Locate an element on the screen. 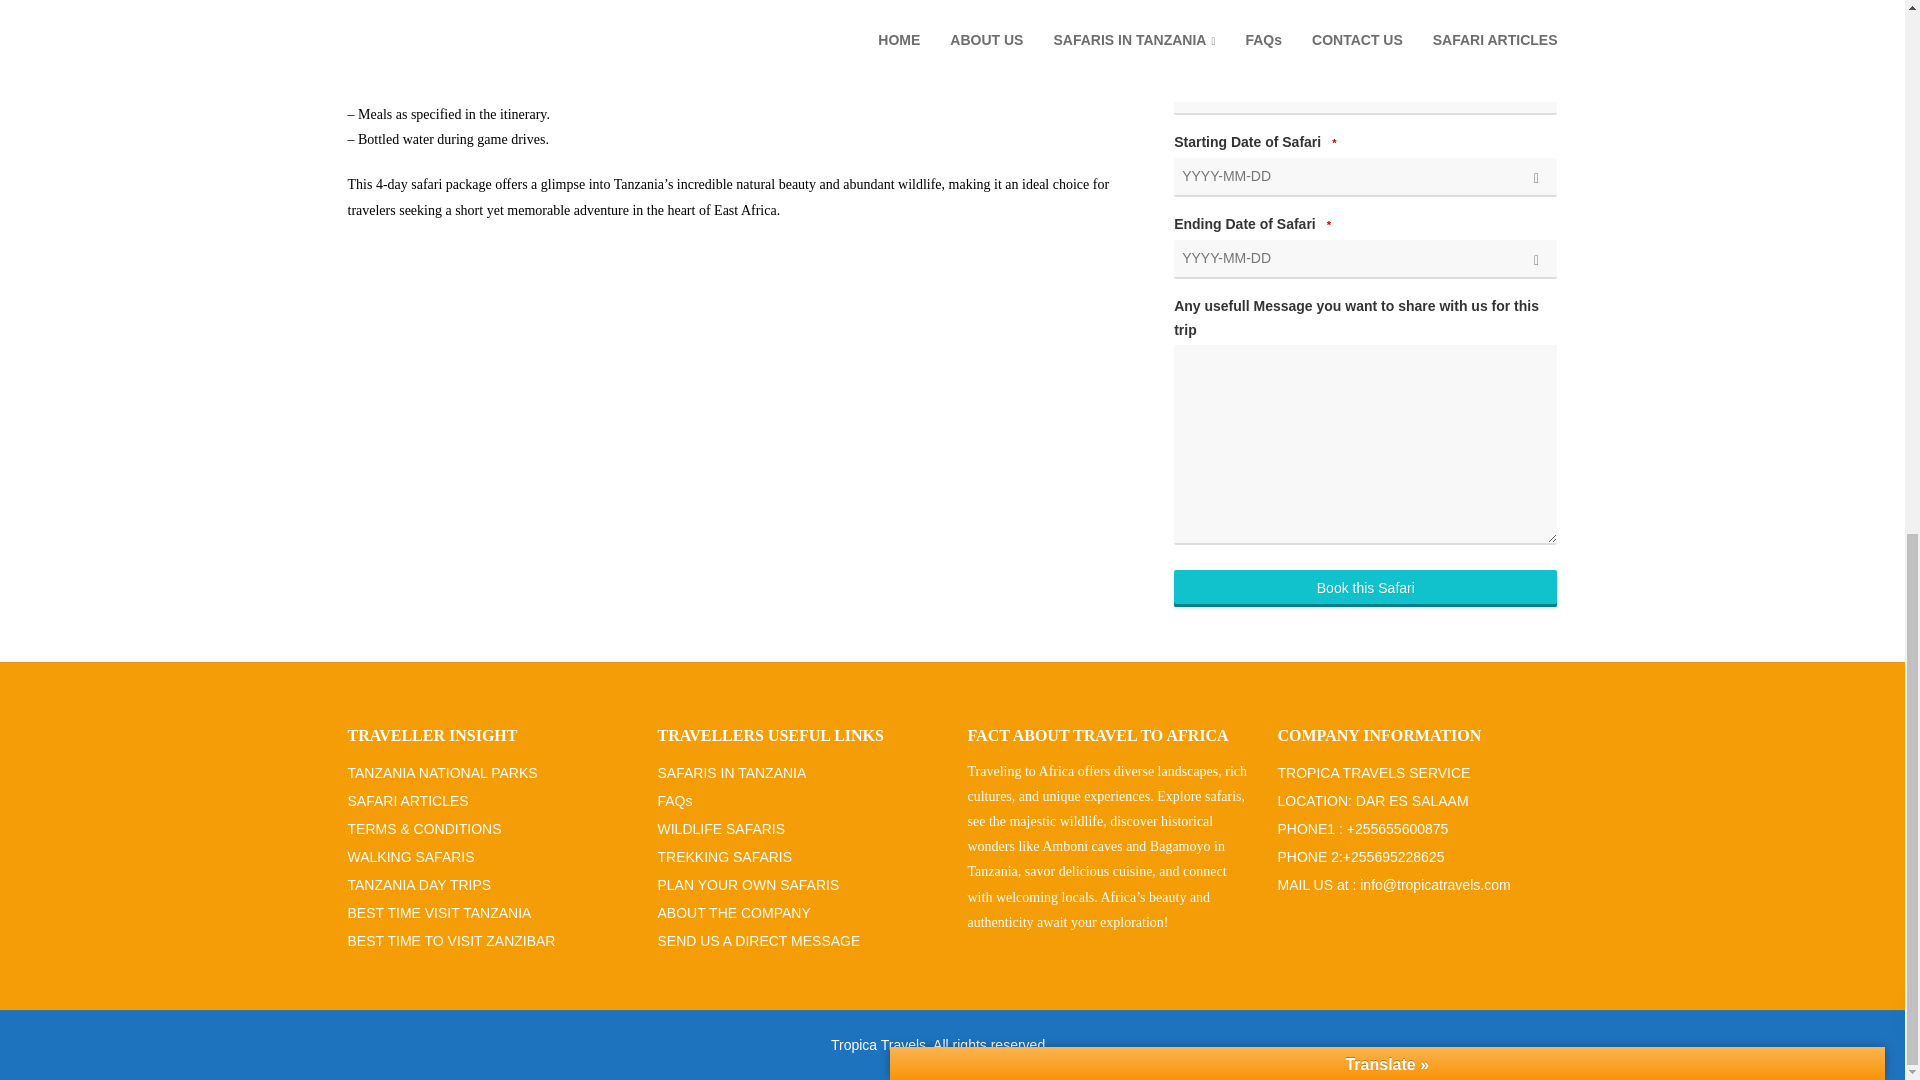 This screenshot has width=1920, height=1080. TANZANIA DAY TRIPS is located at coordinates (419, 887).